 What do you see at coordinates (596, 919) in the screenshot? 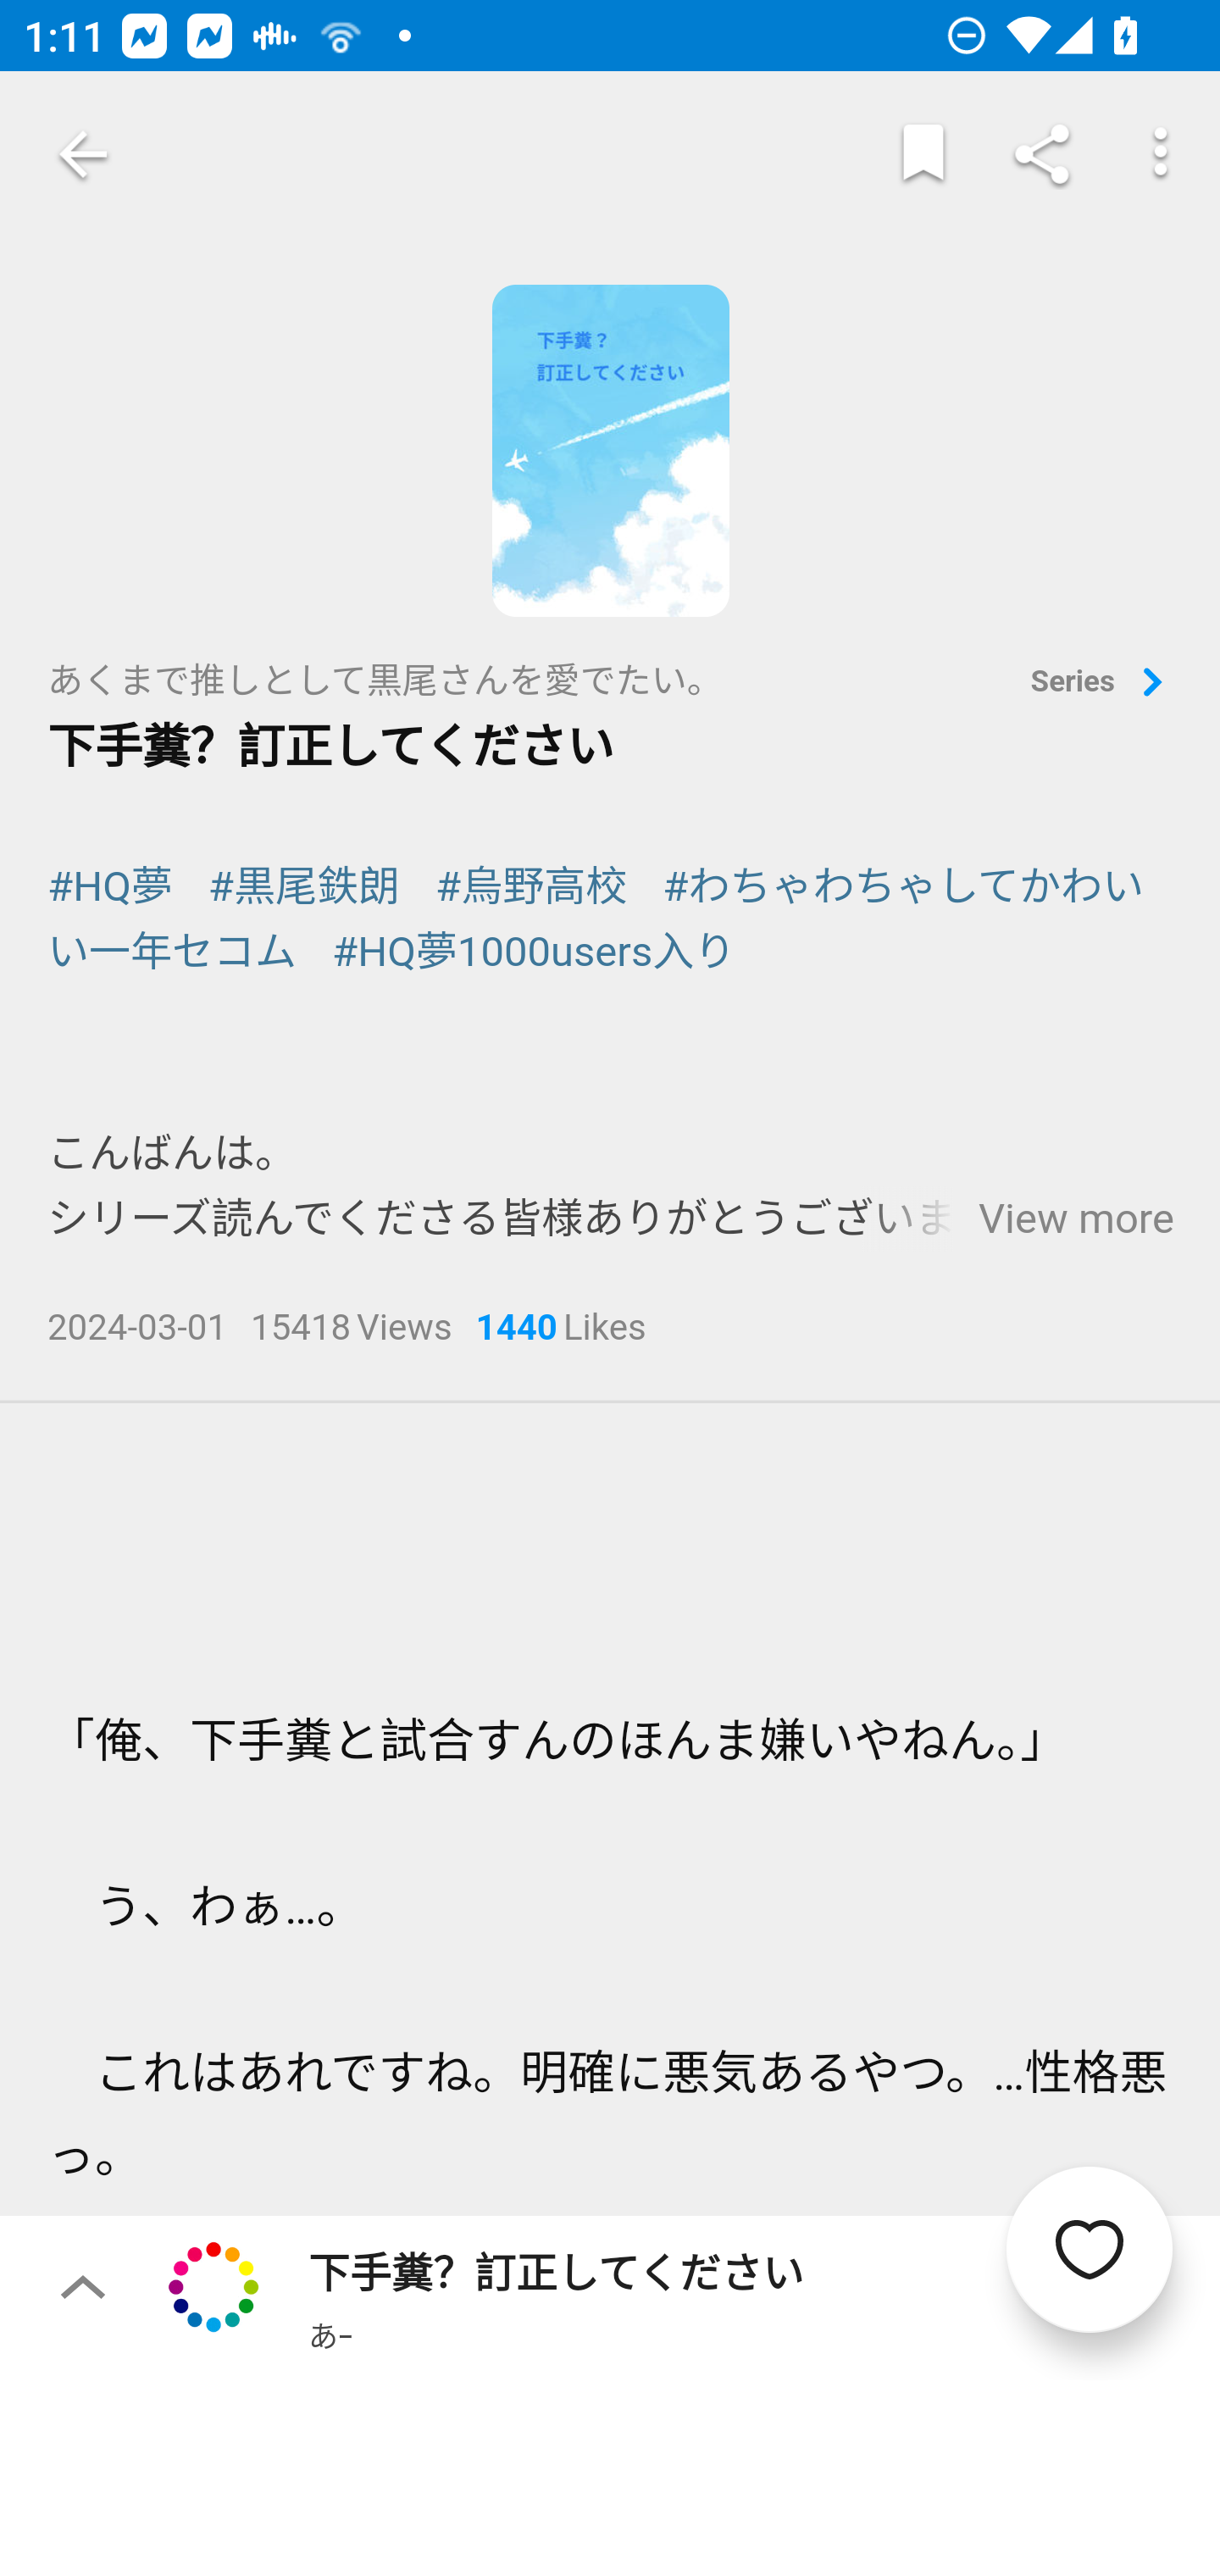
I see `#わちゃわちゃしてかわいい一年セコム` at bounding box center [596, 919].